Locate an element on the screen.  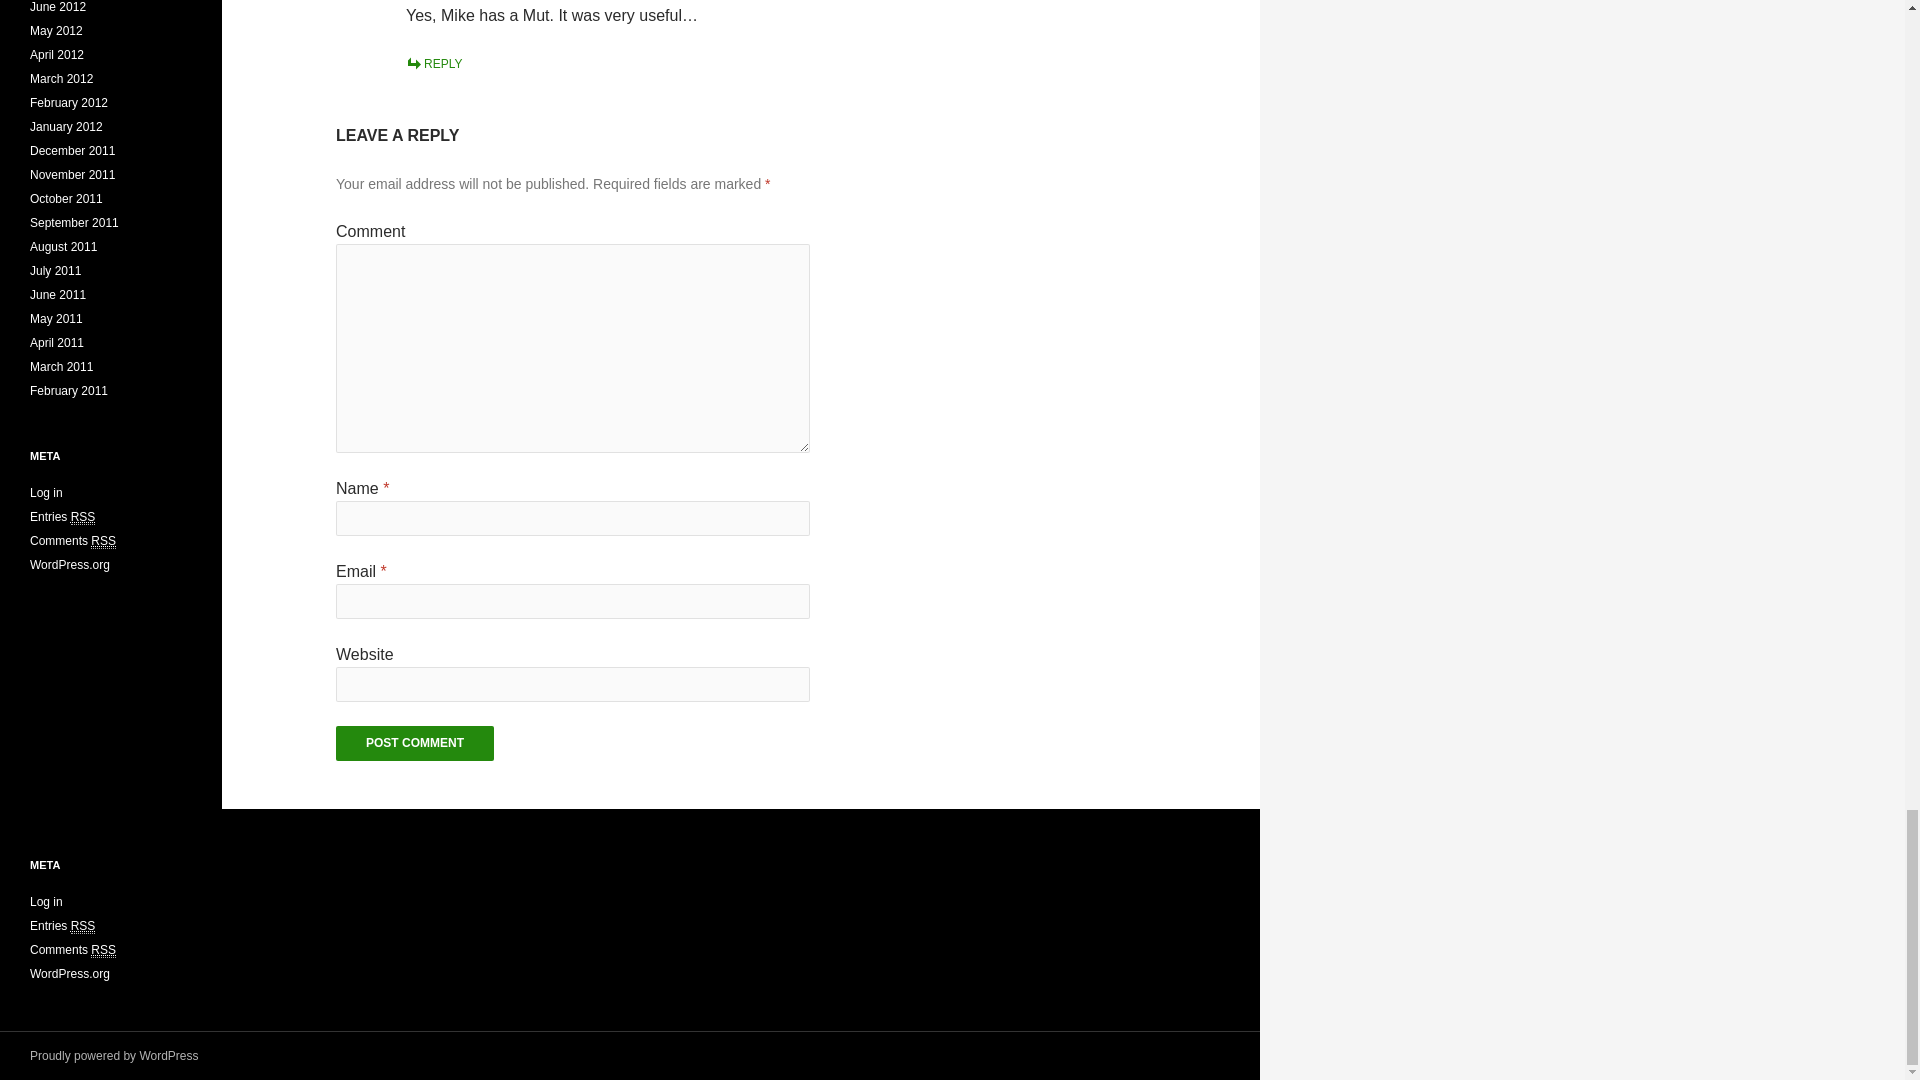
Really Simple Syndication is located at coordinates (84, 926).